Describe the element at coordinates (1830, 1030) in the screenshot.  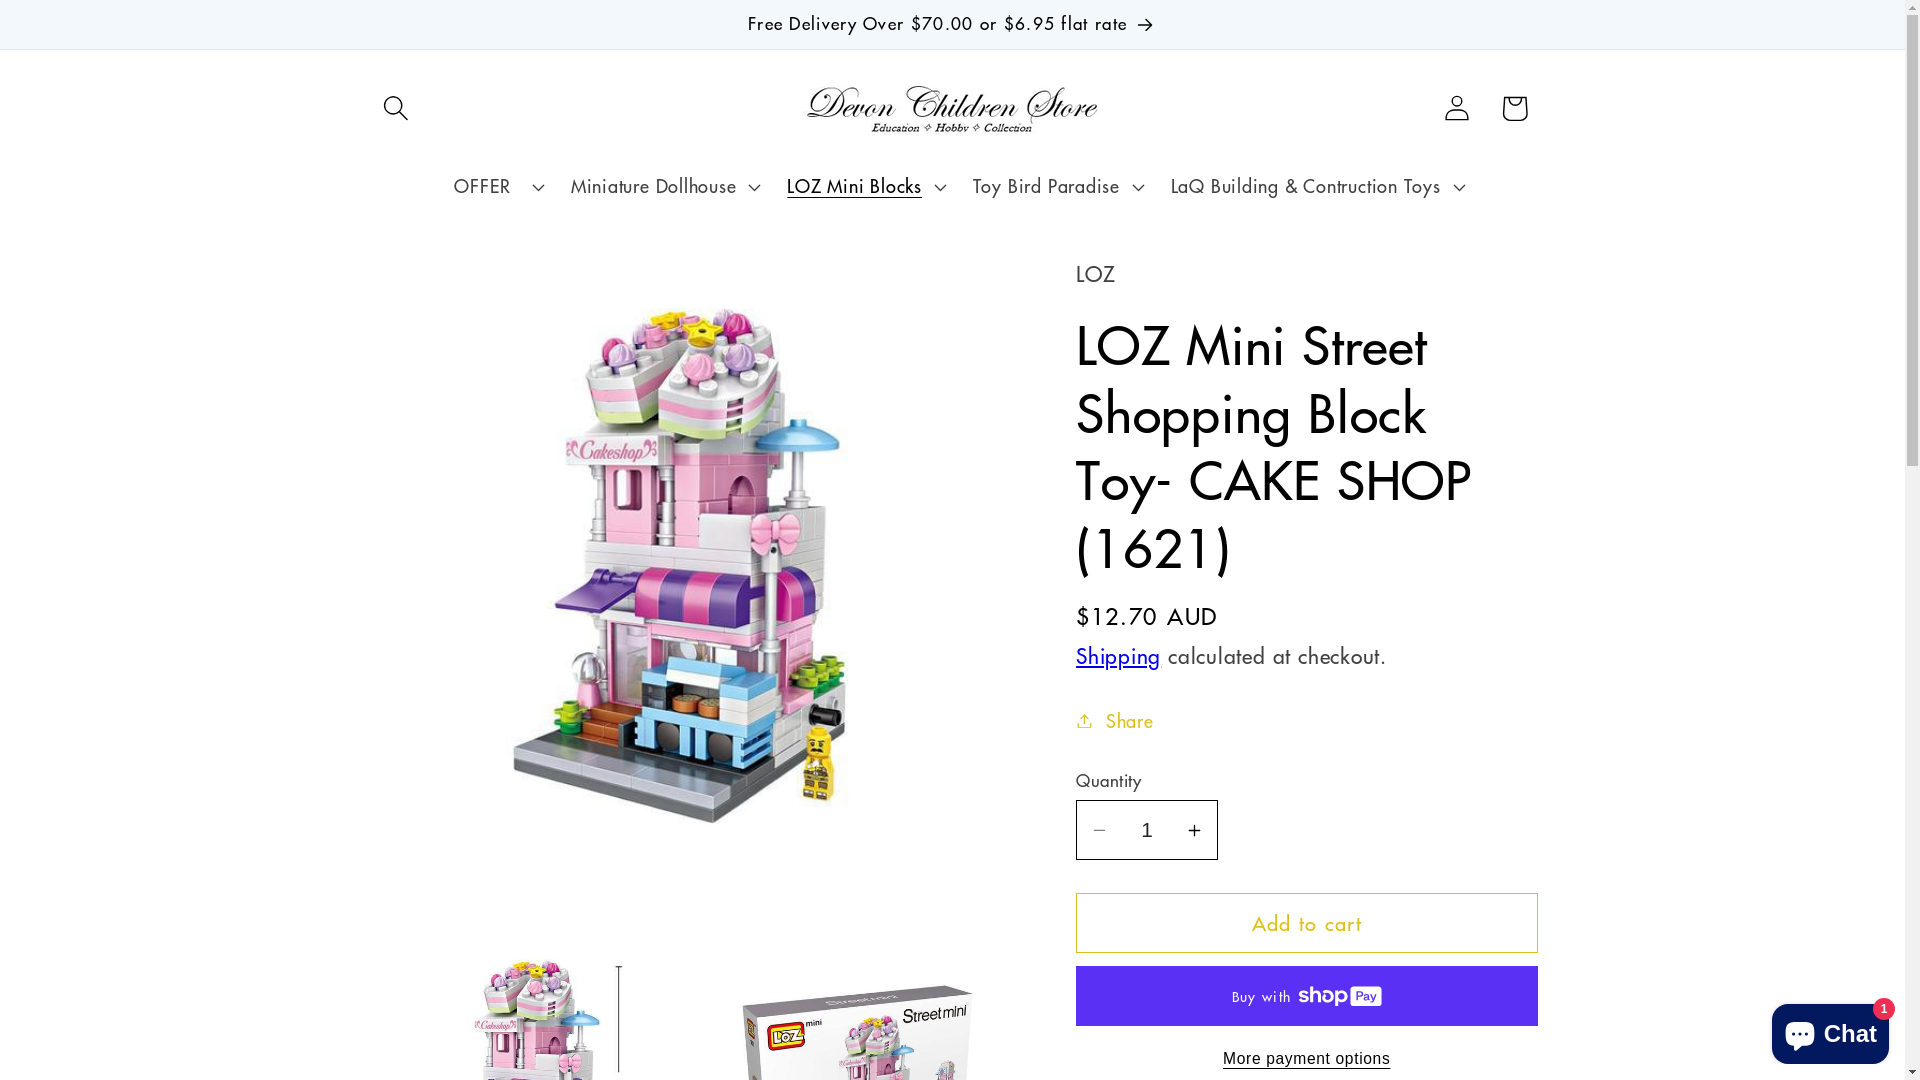
I see `Shopify online store chat` at that location.